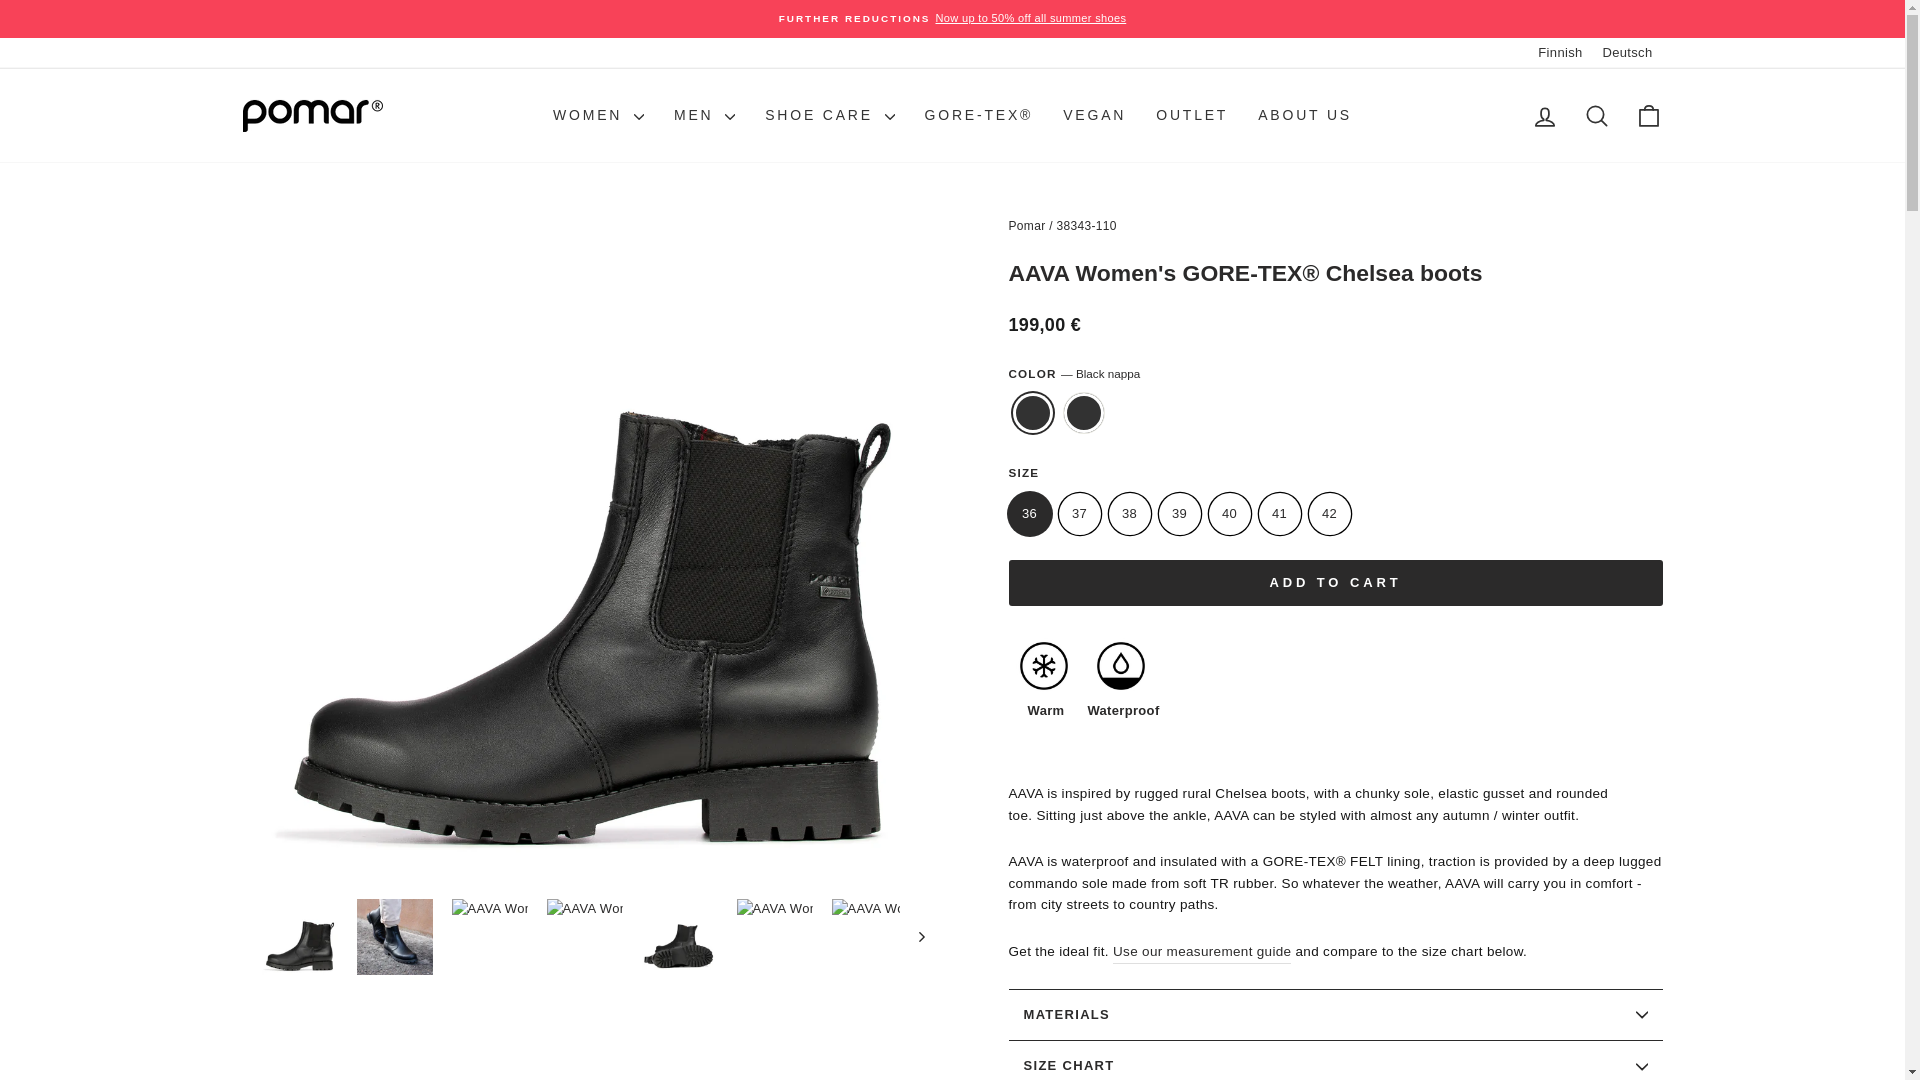 The image size is (1920, 1080). What do you see at coordinates (1648, 115) in the screenshot?
I see `ICON-BAG-MINIMAL` at bounding box center [1648, 115].